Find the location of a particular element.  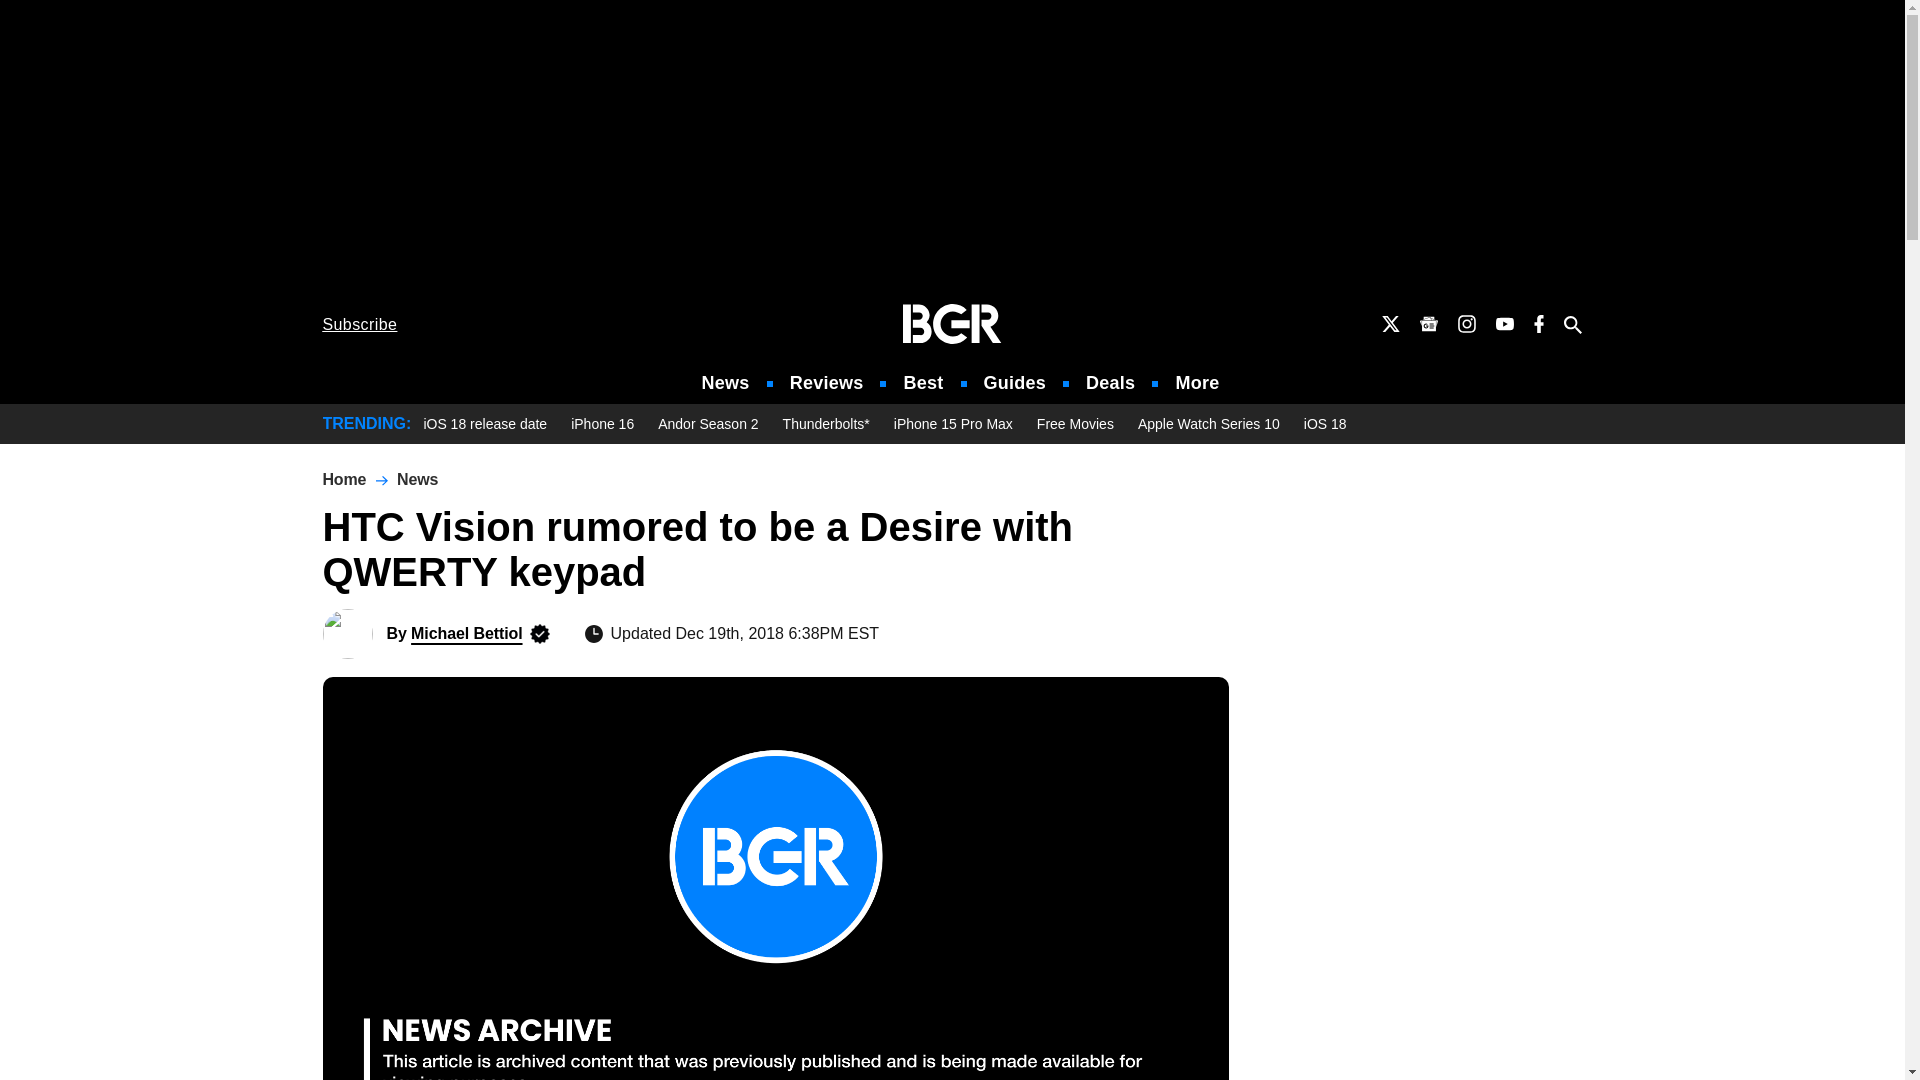

Best is located at coordinates (922, 383).